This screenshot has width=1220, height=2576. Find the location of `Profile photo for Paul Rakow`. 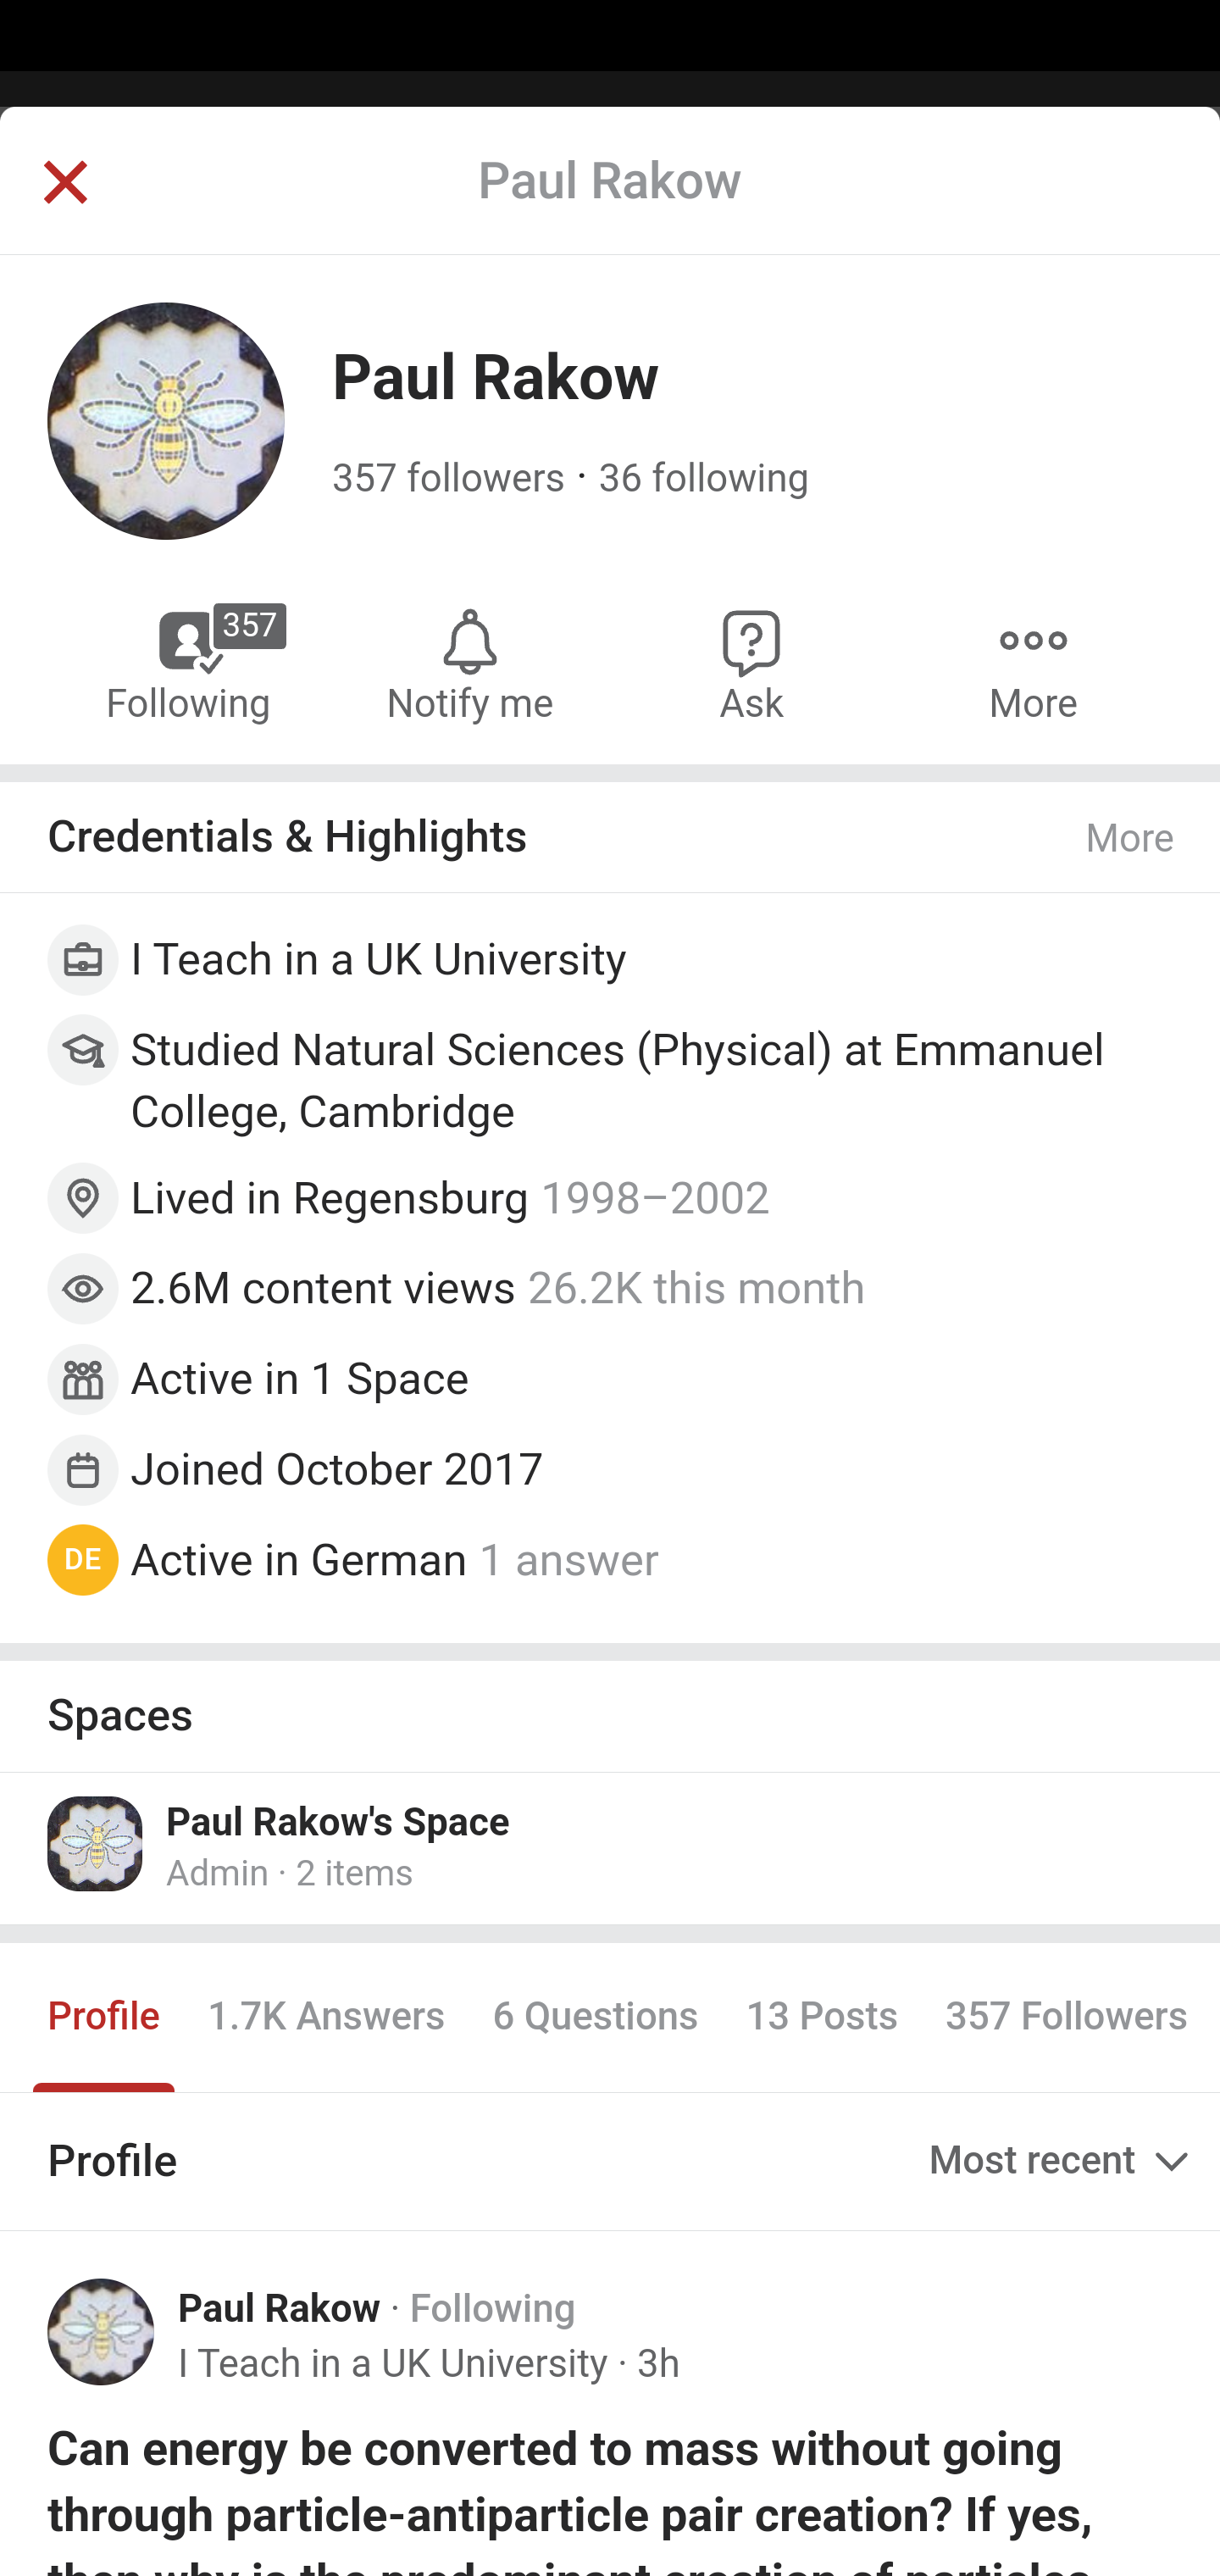

Profile photo for Paul Rakow is located at coordinates (102, 2332).